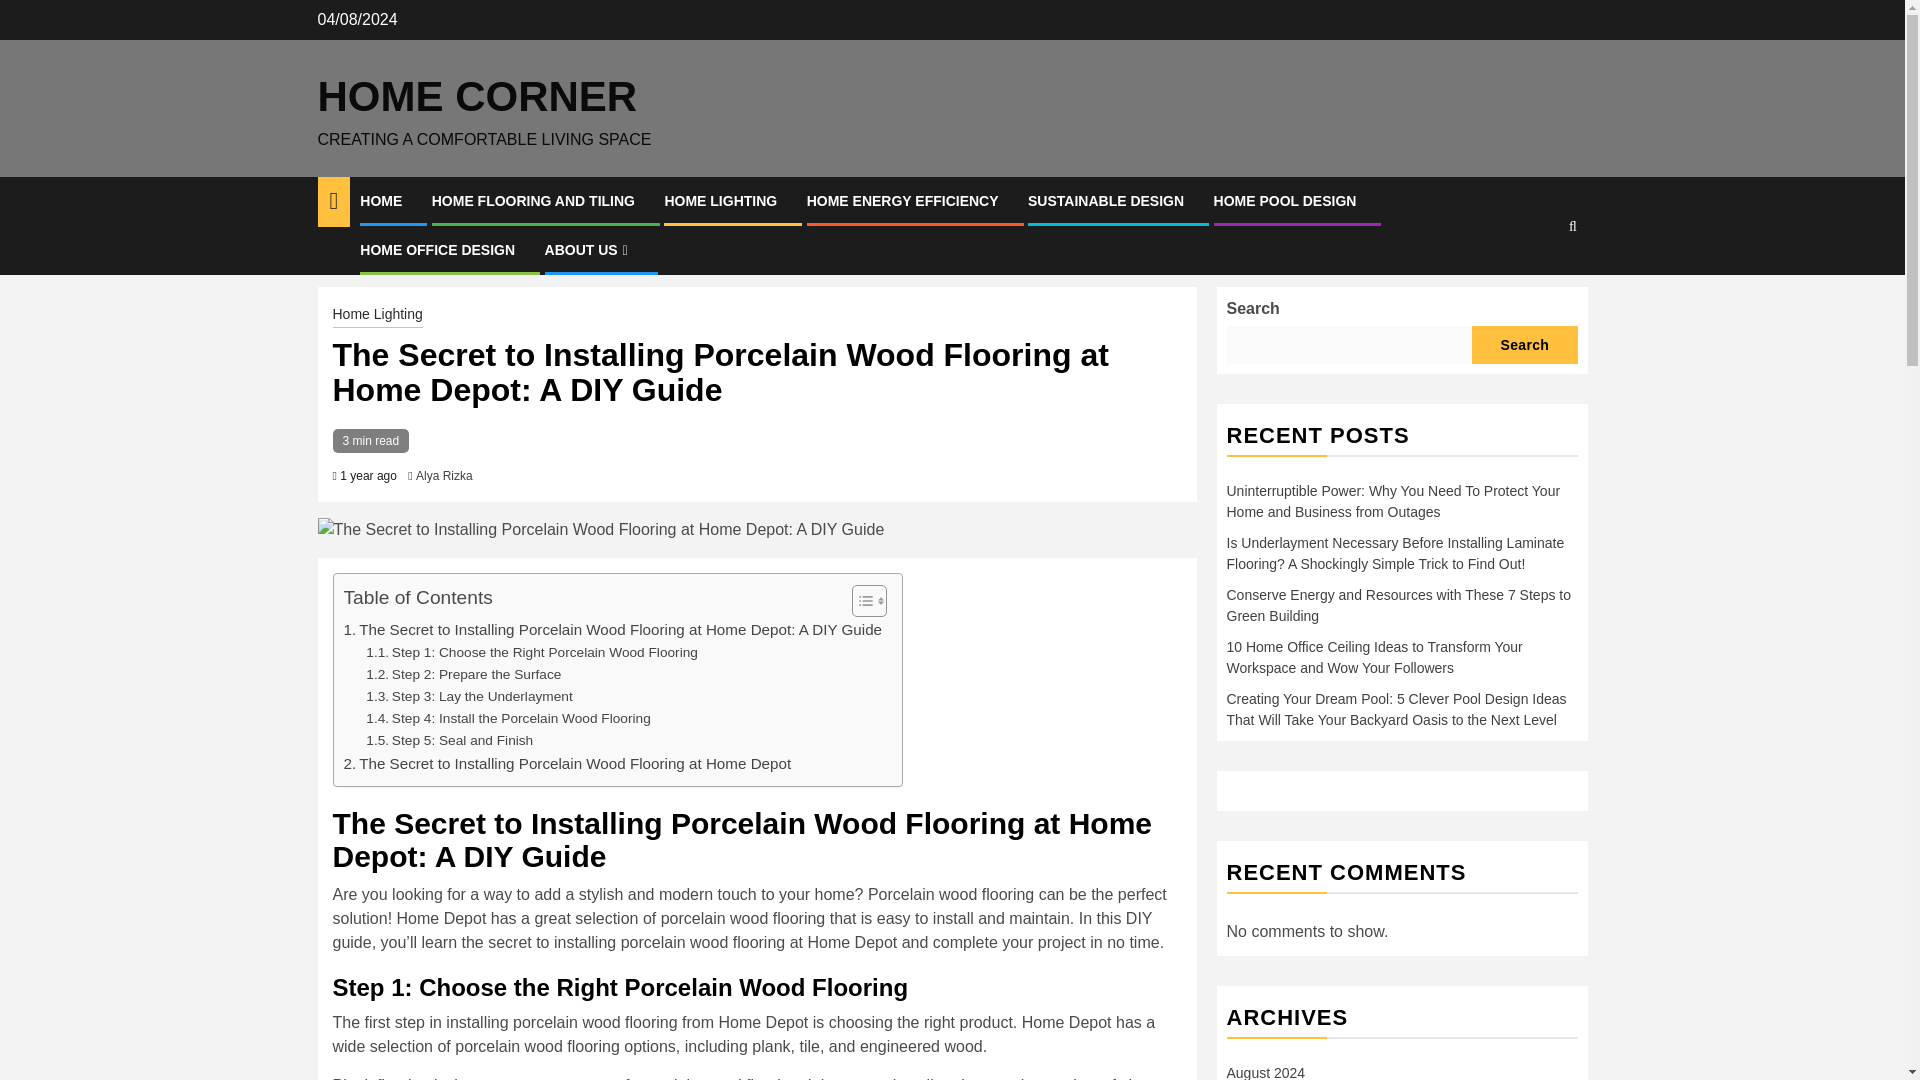 The width and height of the screenshot is (1920, 1080). I want to click on Step 2: Prepare the Surface, so click(463, 674).